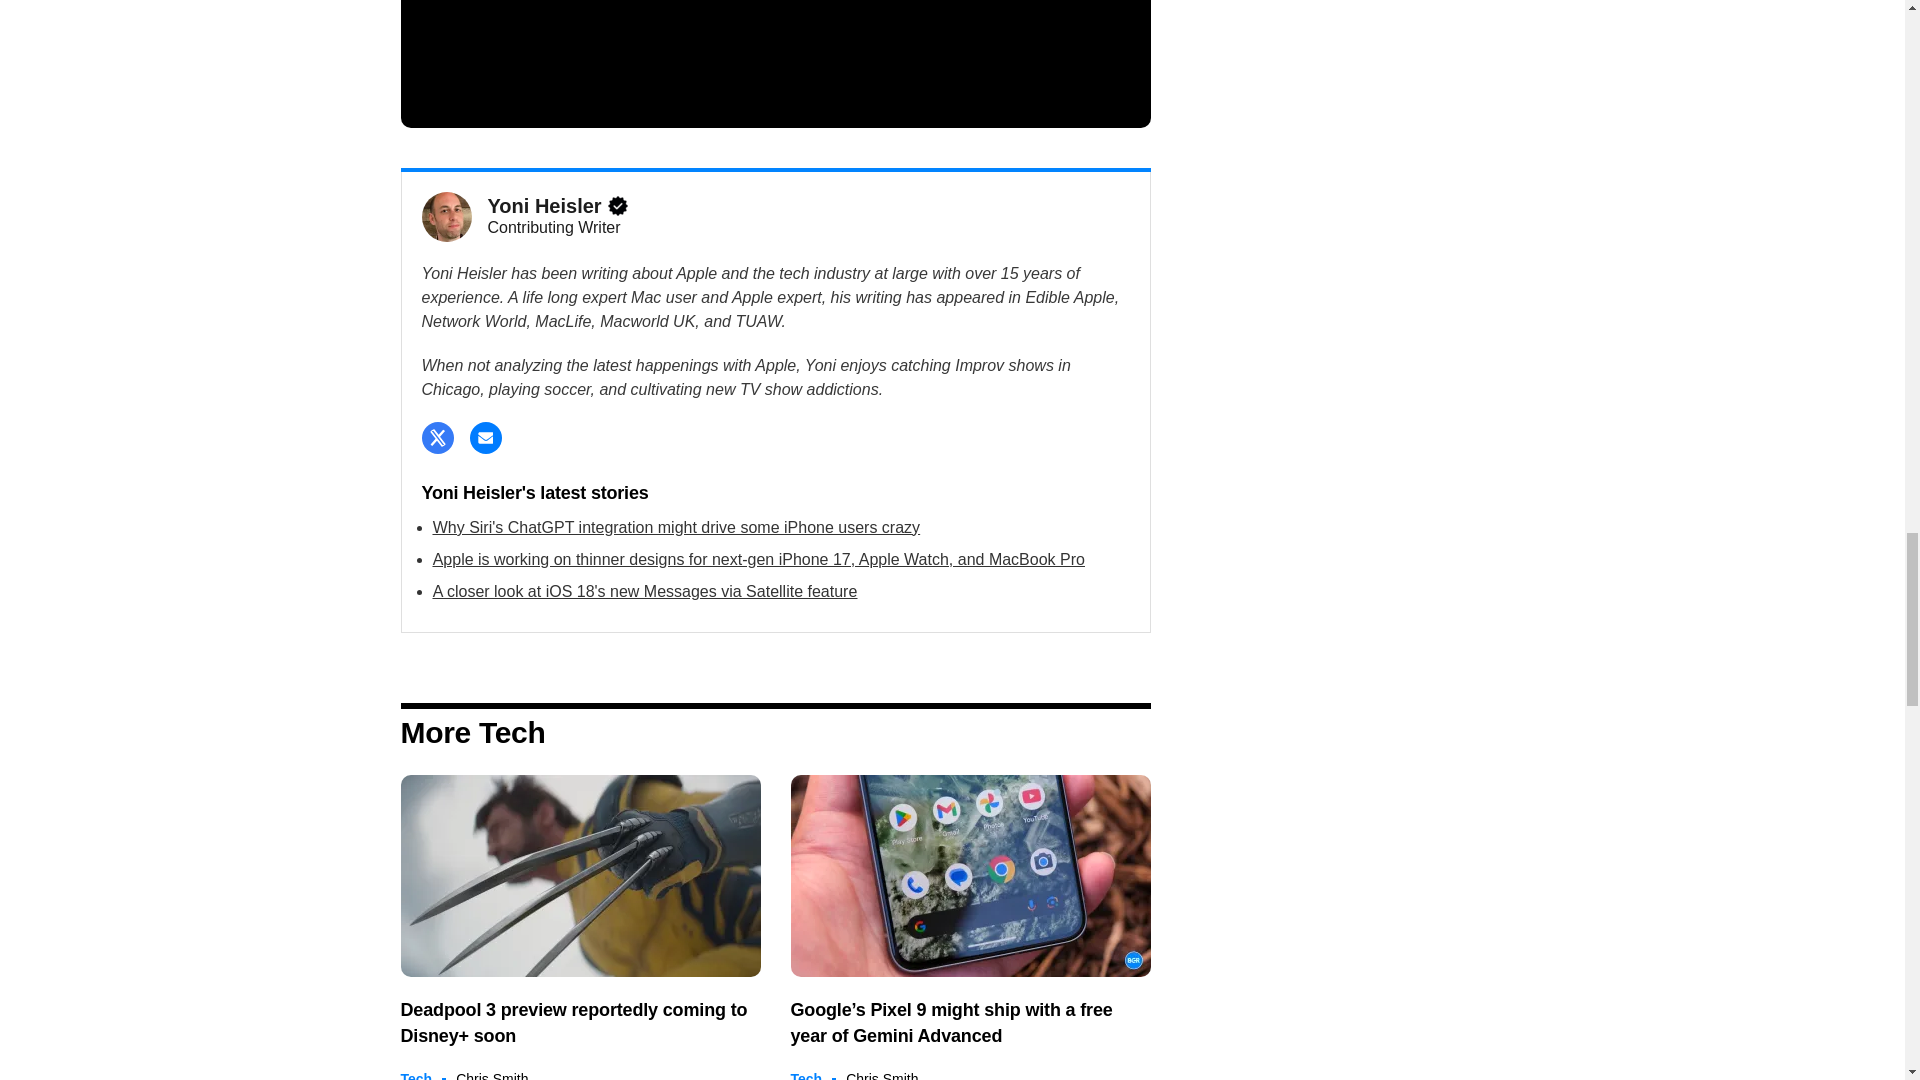 The width and height of the screenshot is (1920, 1080). I want to click on Pixel 9, so click(970, 876).